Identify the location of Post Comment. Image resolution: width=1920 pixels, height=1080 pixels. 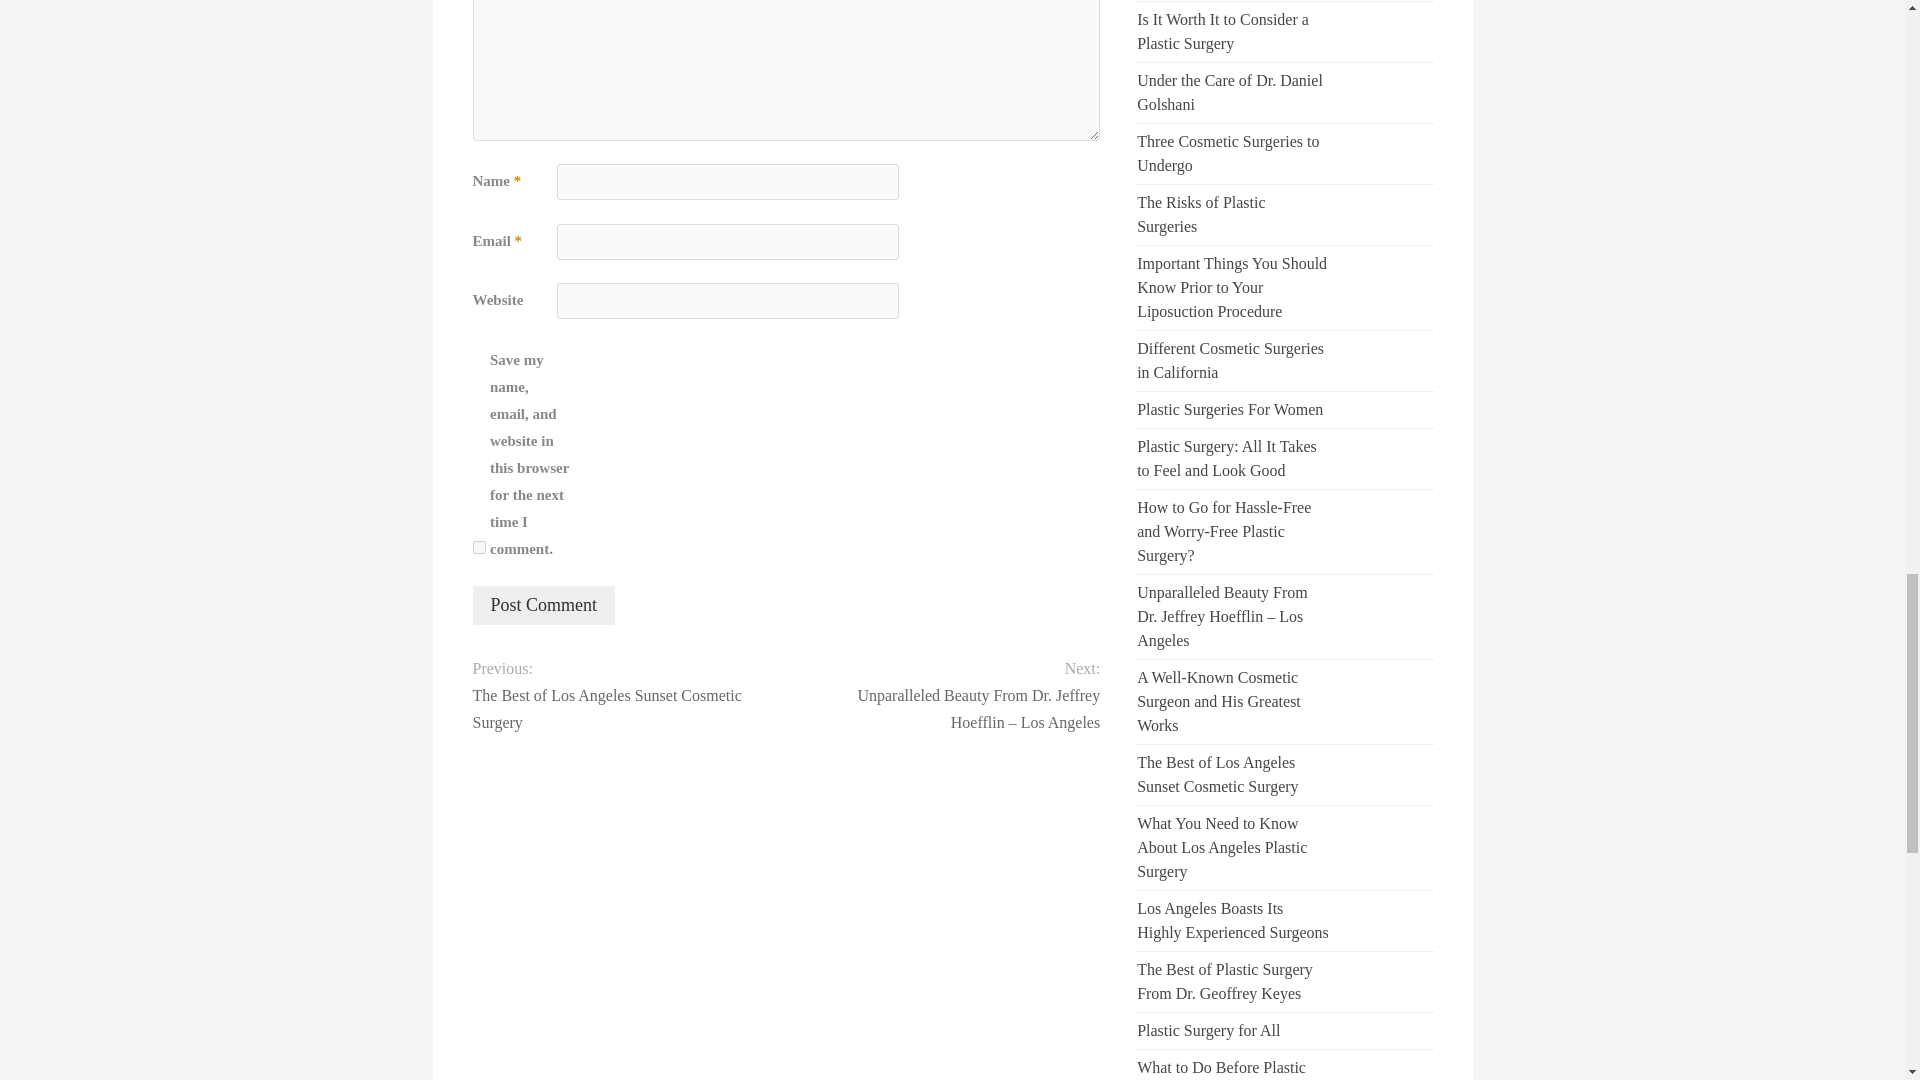
(543, 606).